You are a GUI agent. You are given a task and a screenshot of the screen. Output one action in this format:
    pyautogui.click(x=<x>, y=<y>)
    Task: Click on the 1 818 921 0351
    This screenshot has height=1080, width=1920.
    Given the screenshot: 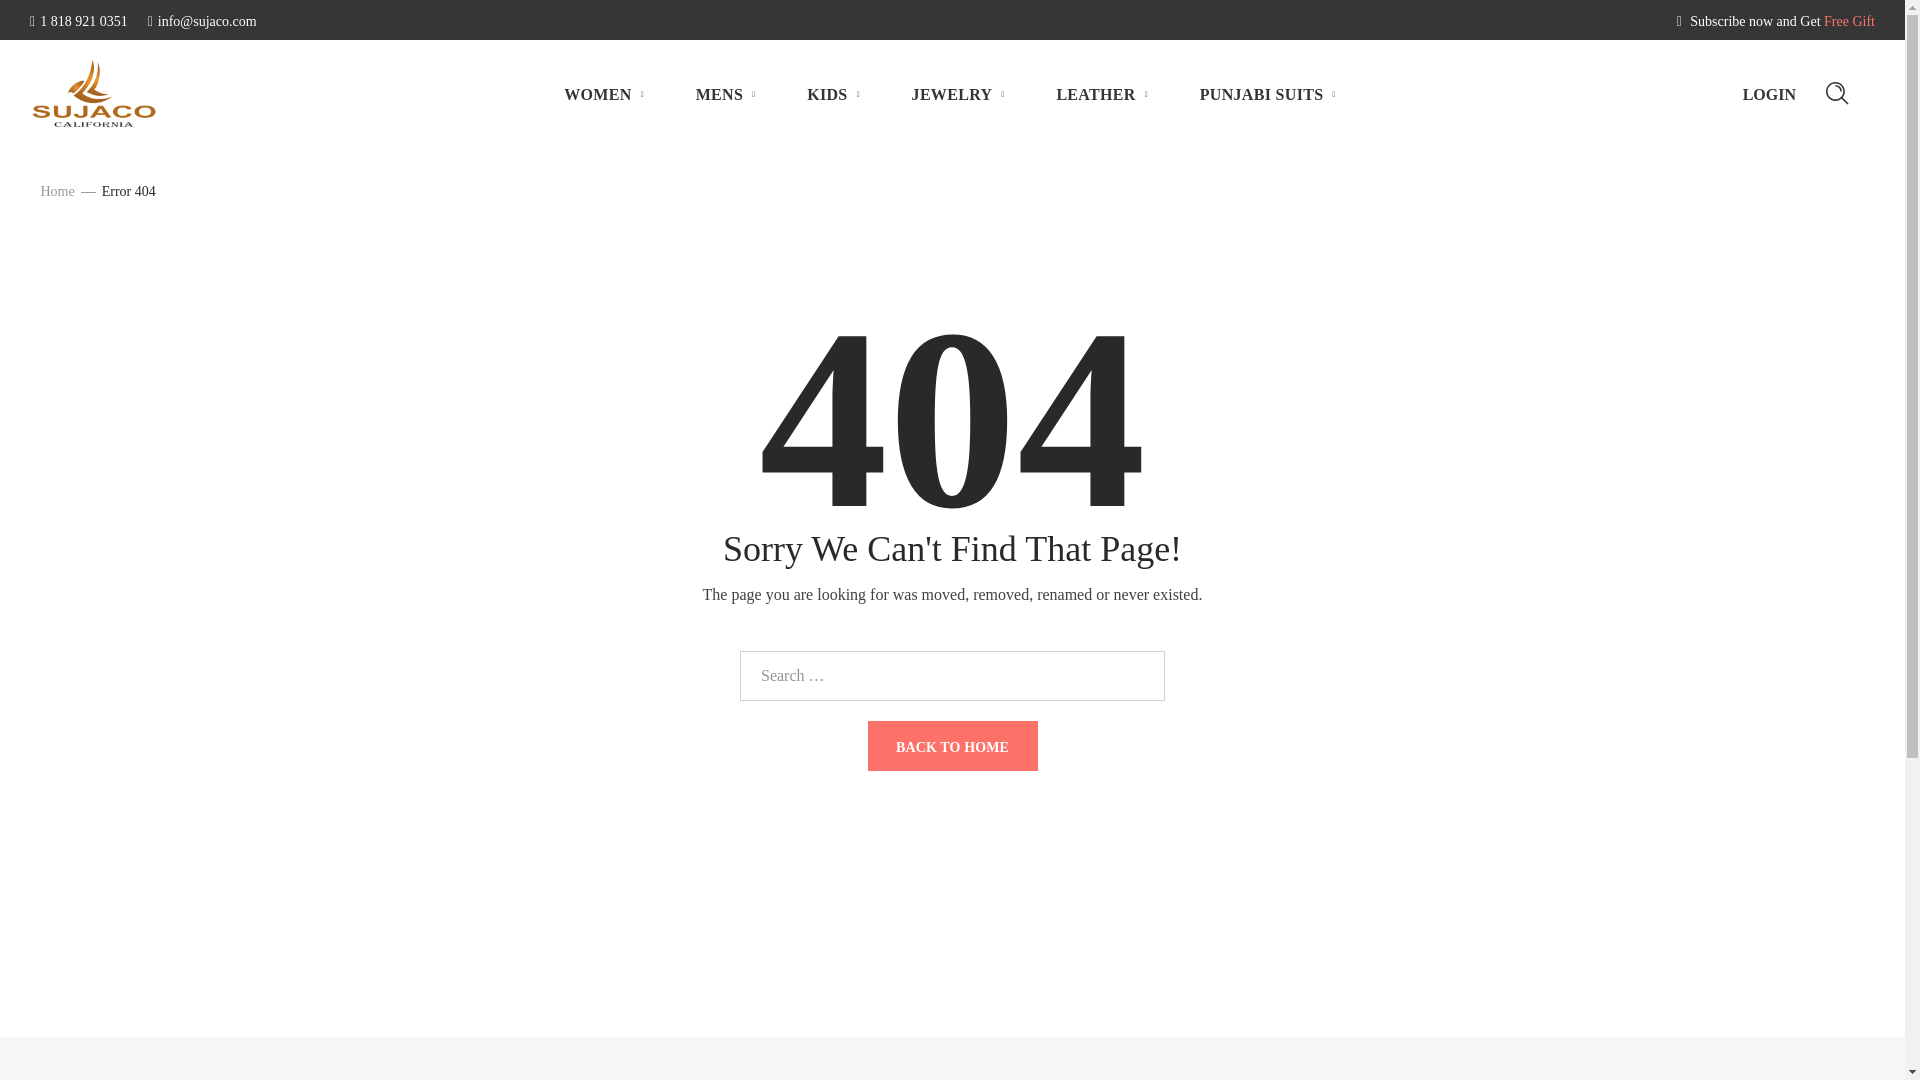 What is the action you would take?
    pyautogui.click(x=79, y=22)
    